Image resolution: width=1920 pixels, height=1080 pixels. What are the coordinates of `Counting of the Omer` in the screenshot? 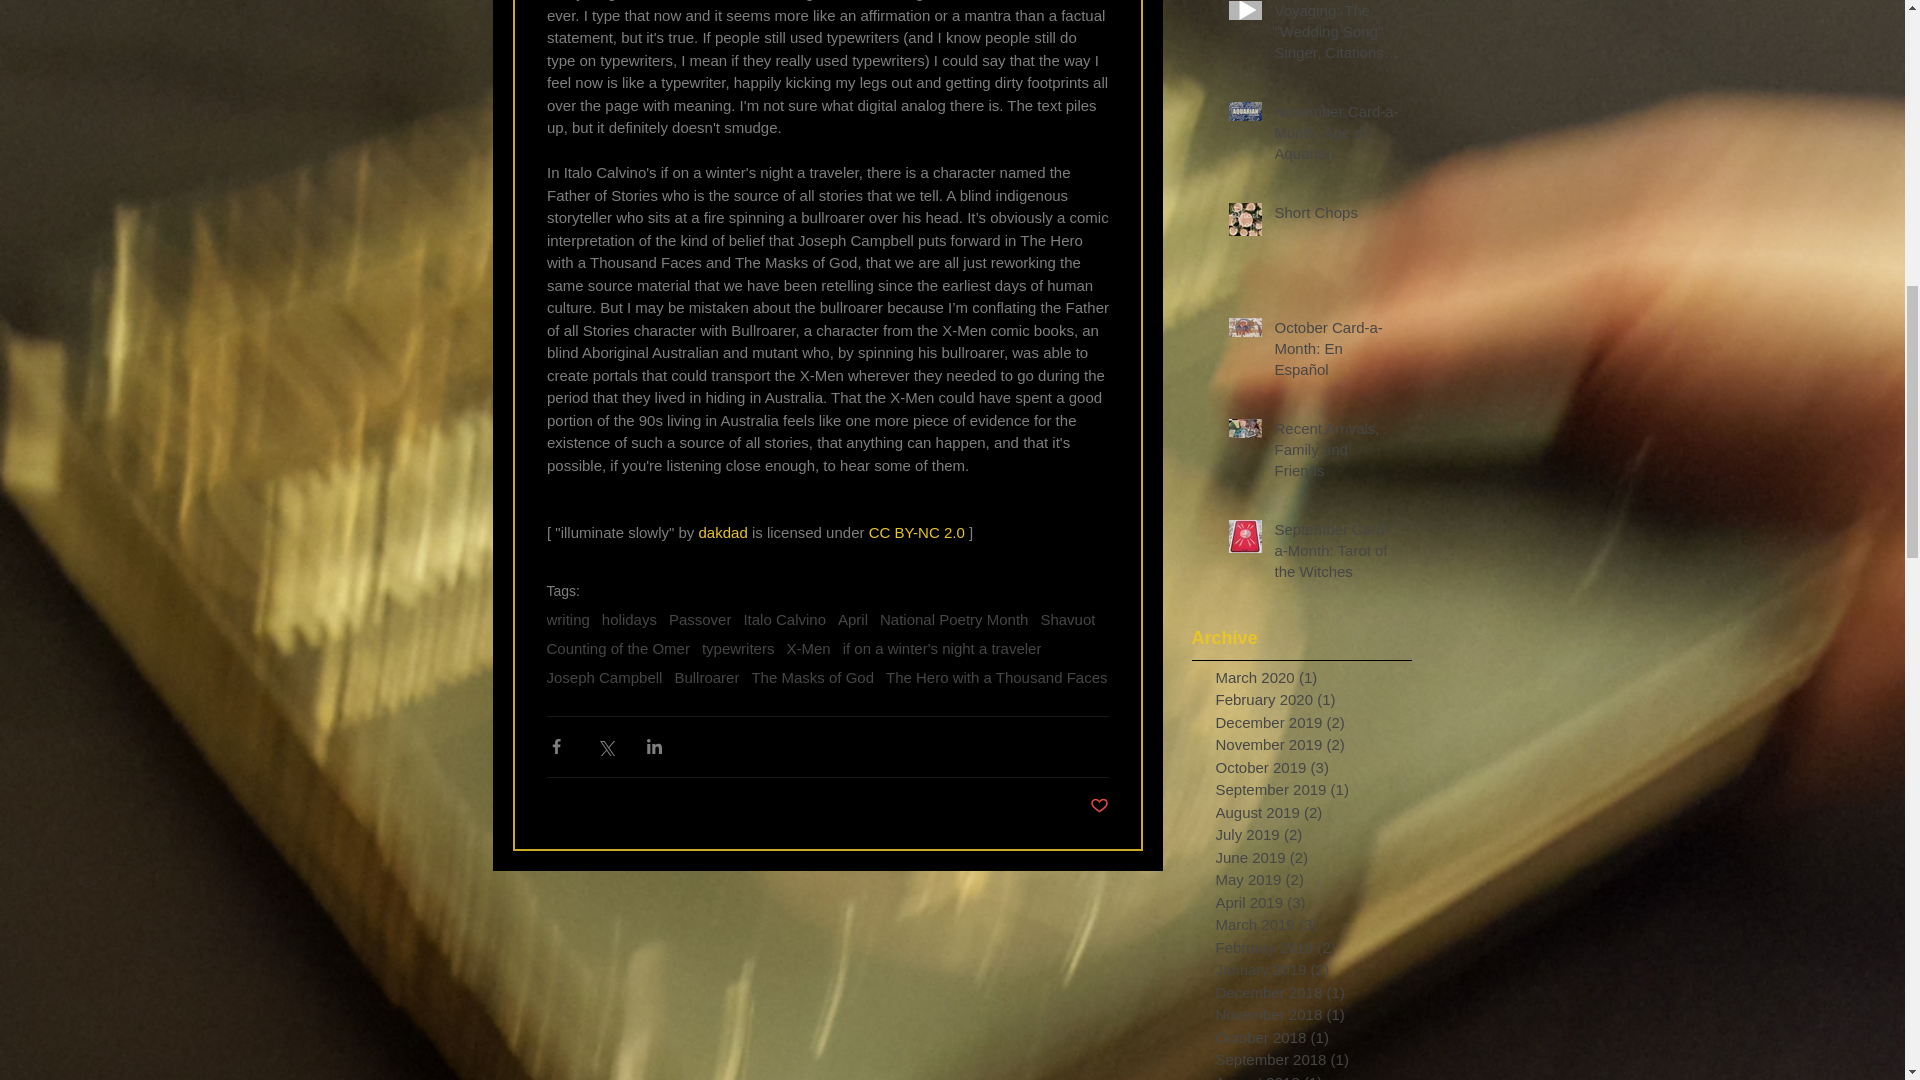 It's located at (617, 648).